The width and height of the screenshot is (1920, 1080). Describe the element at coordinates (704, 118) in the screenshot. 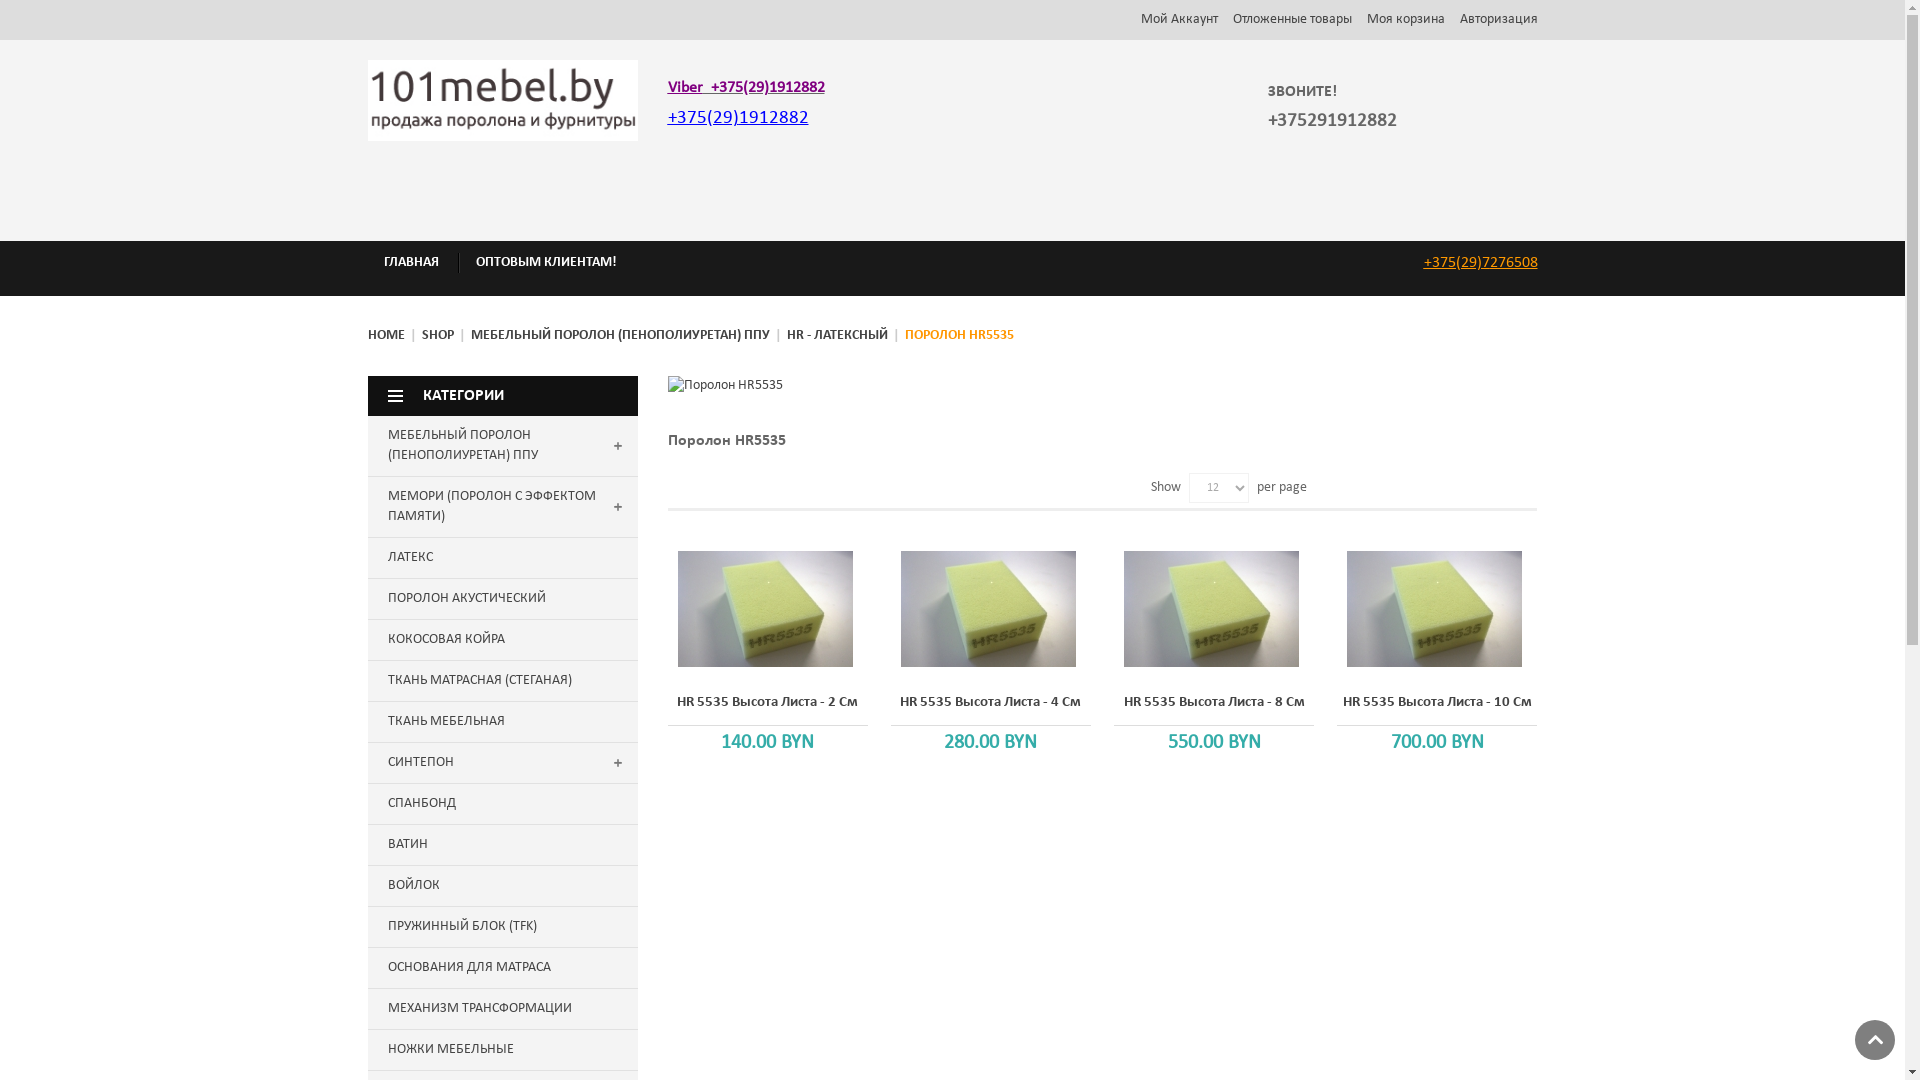

I see `+375(29)` at that location.